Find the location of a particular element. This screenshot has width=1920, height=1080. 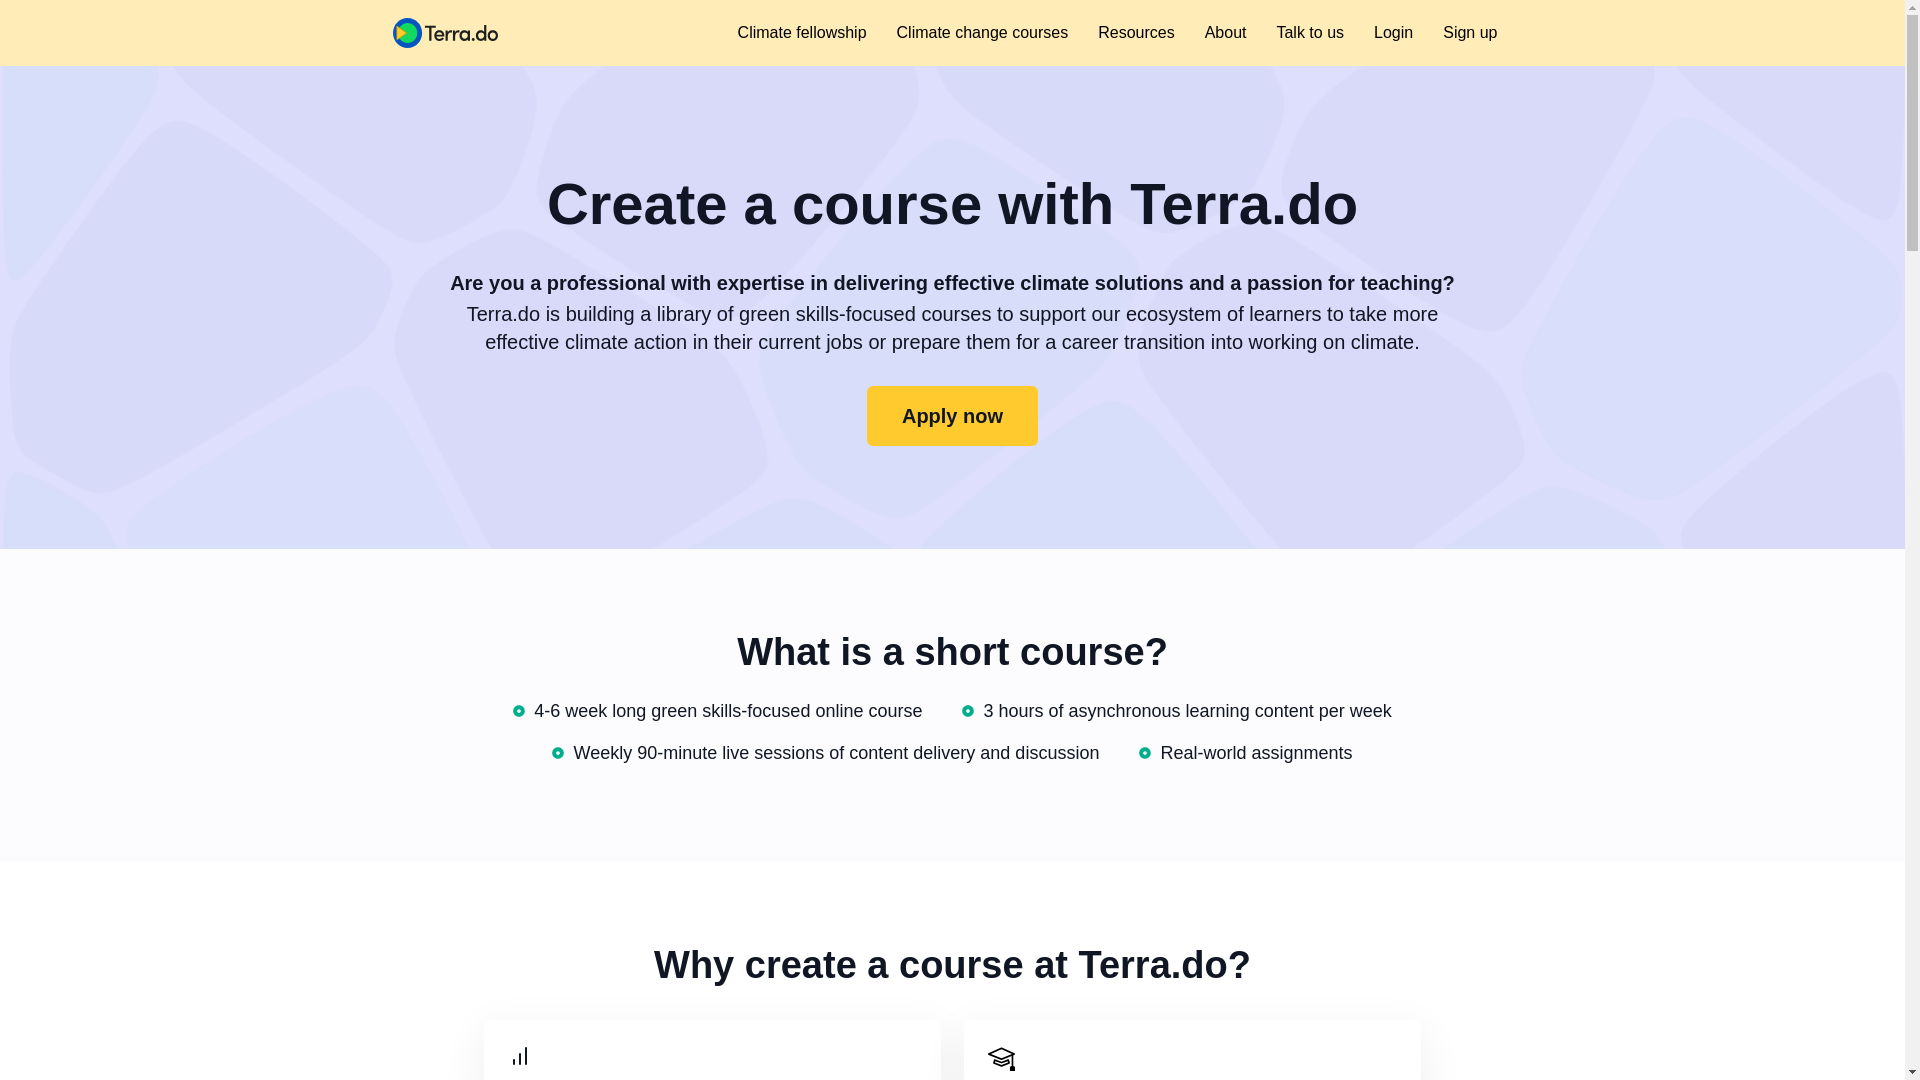

About is located at coordinates (1226, 32).